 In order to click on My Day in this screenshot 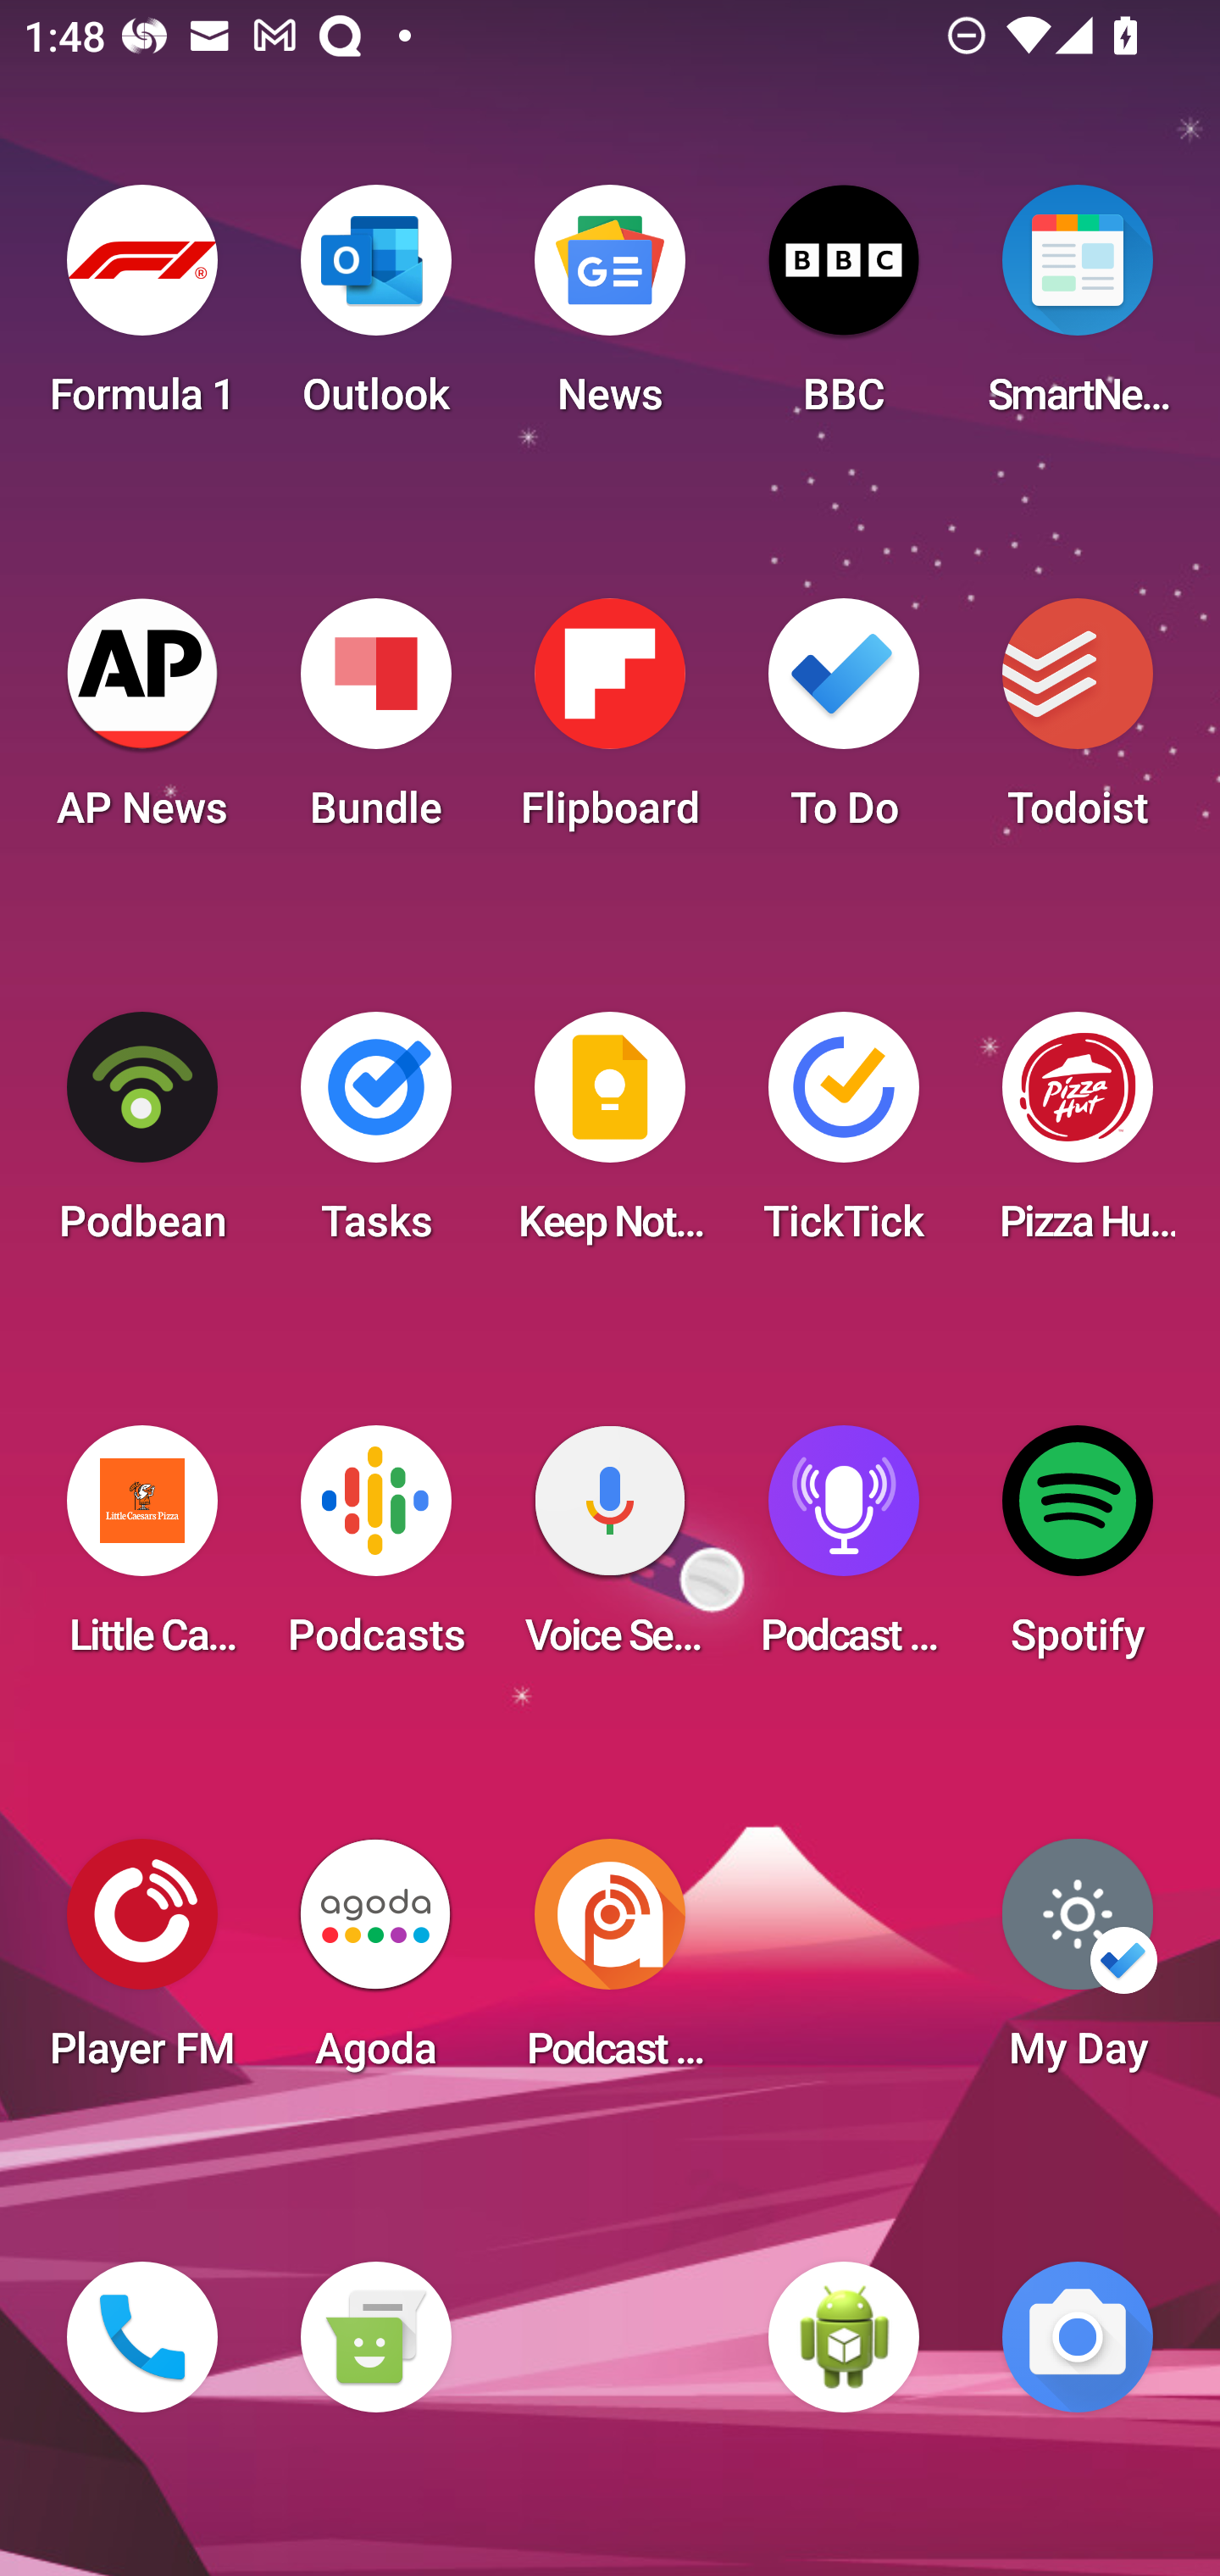, I will do `click(1078, 1964)`.